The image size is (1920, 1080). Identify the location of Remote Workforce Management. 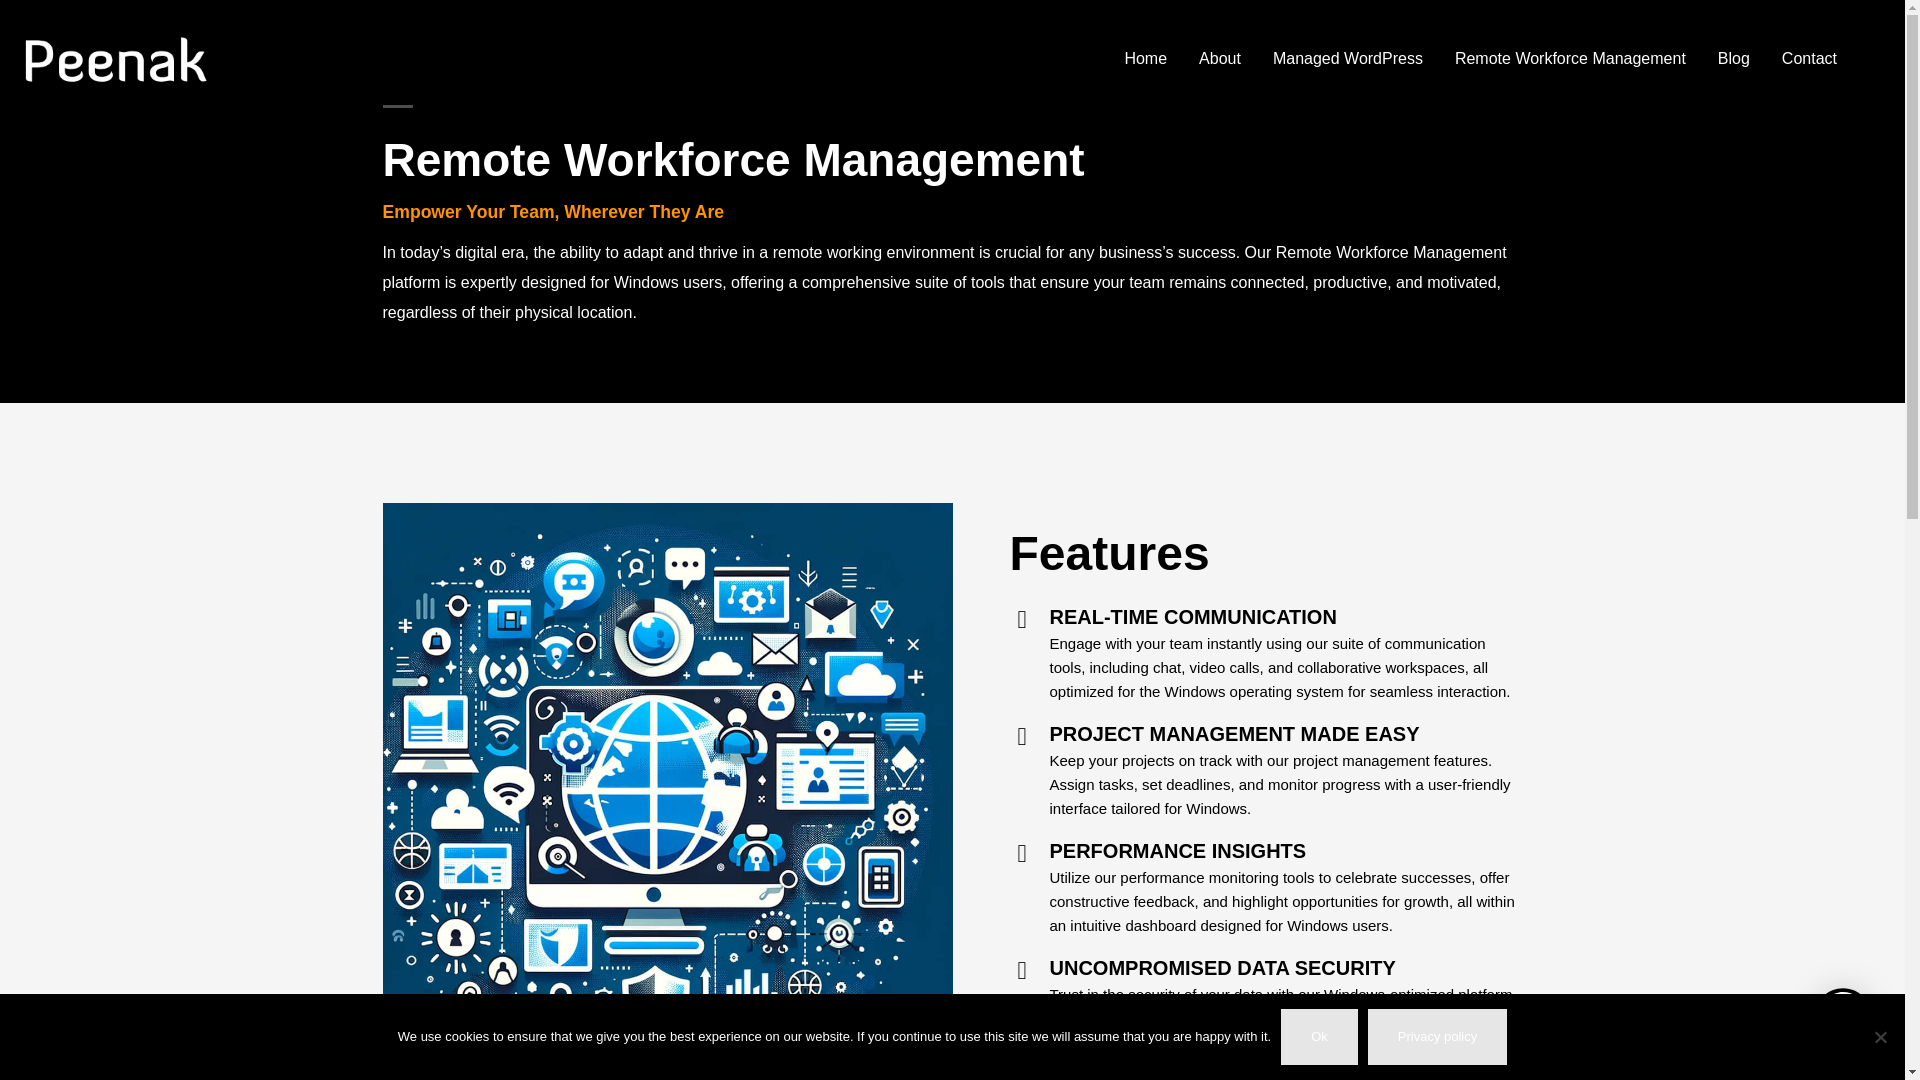
(1570, 58).